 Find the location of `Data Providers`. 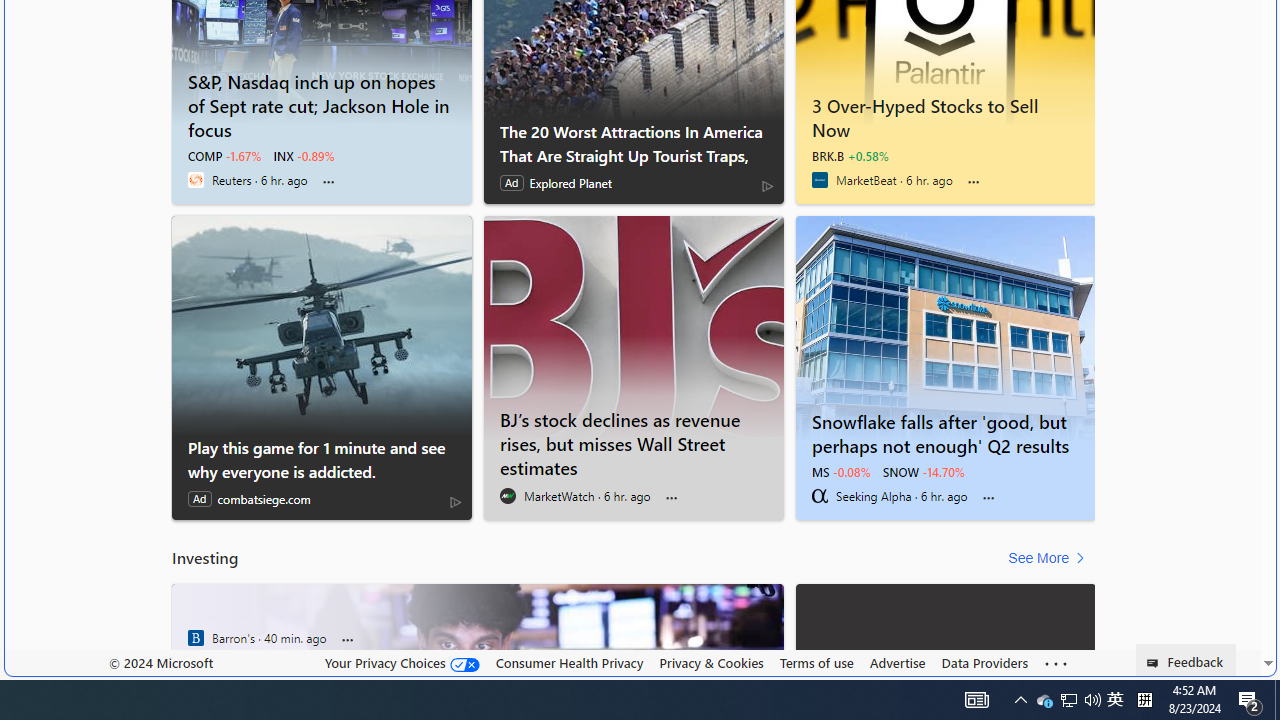

Data Providers is located at coordinates (984, 663).